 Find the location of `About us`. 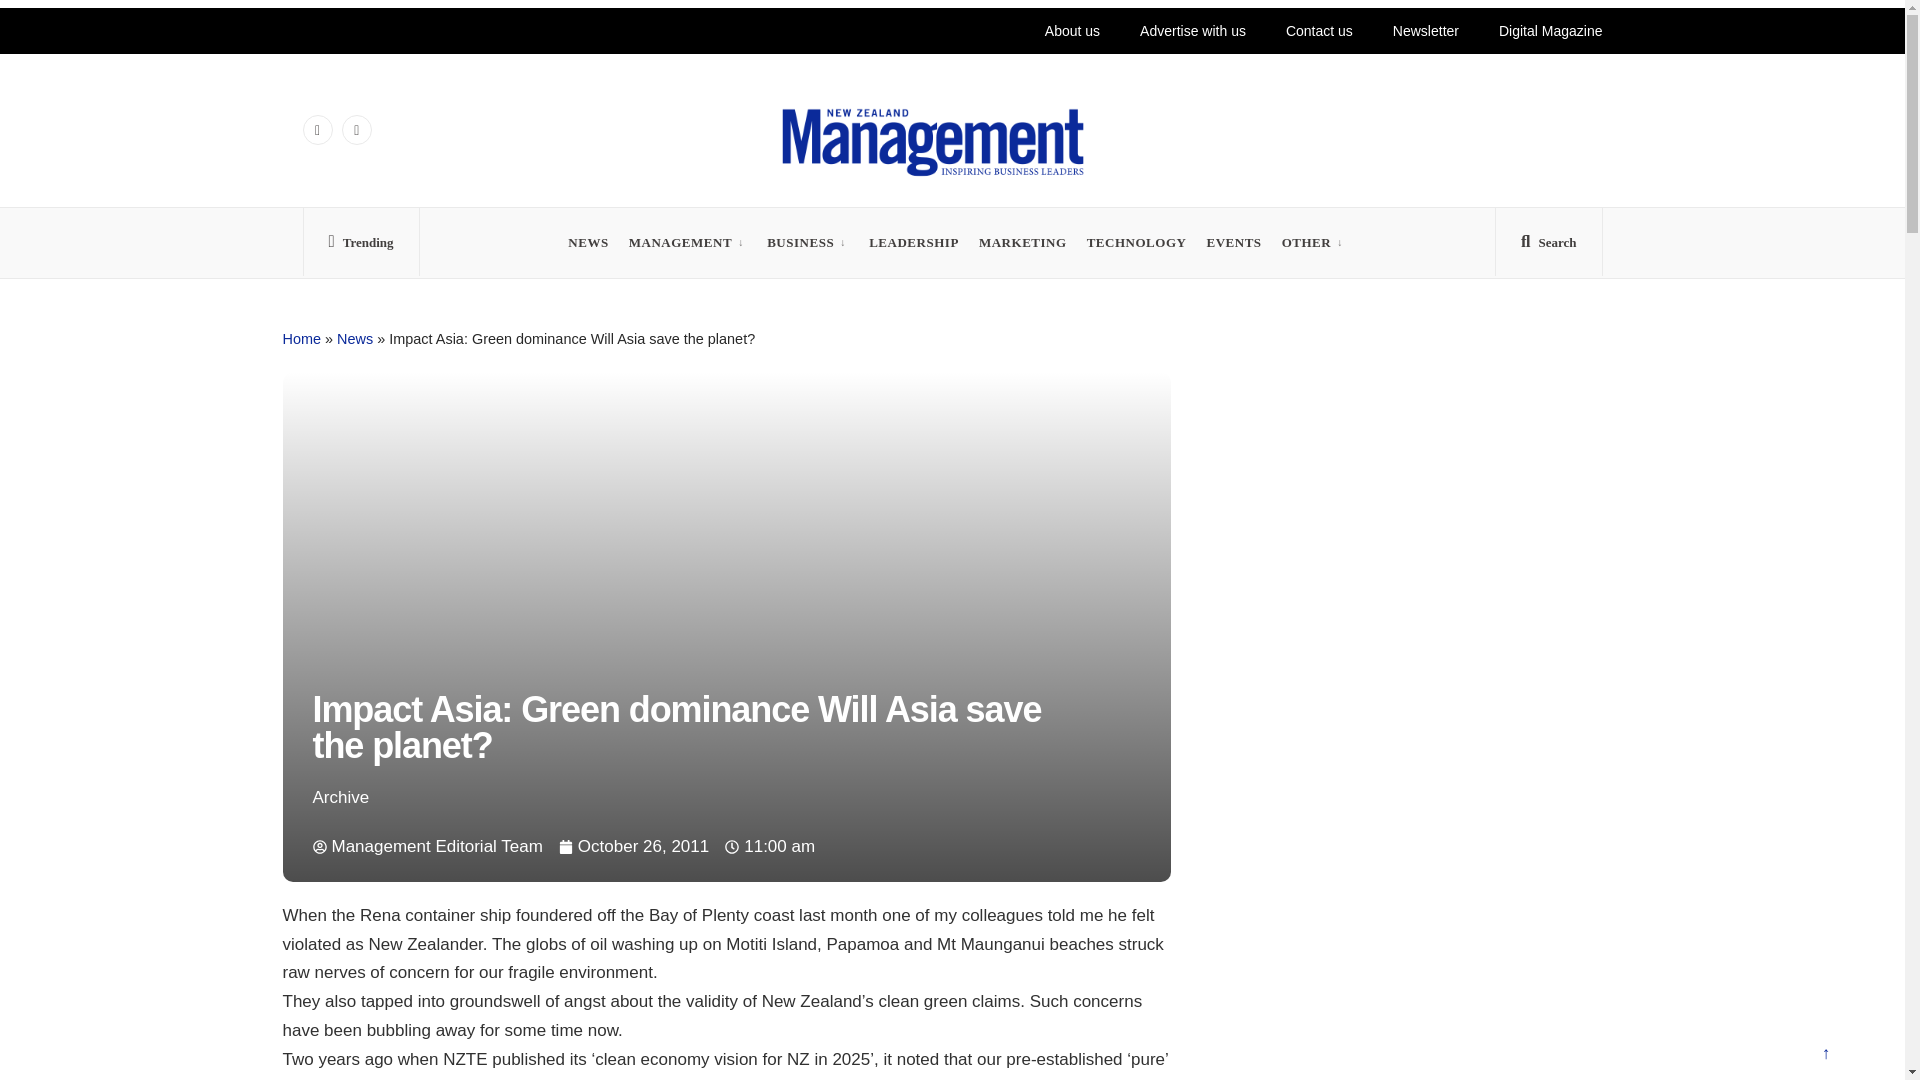

About us is located at coordinates (1049, 30).